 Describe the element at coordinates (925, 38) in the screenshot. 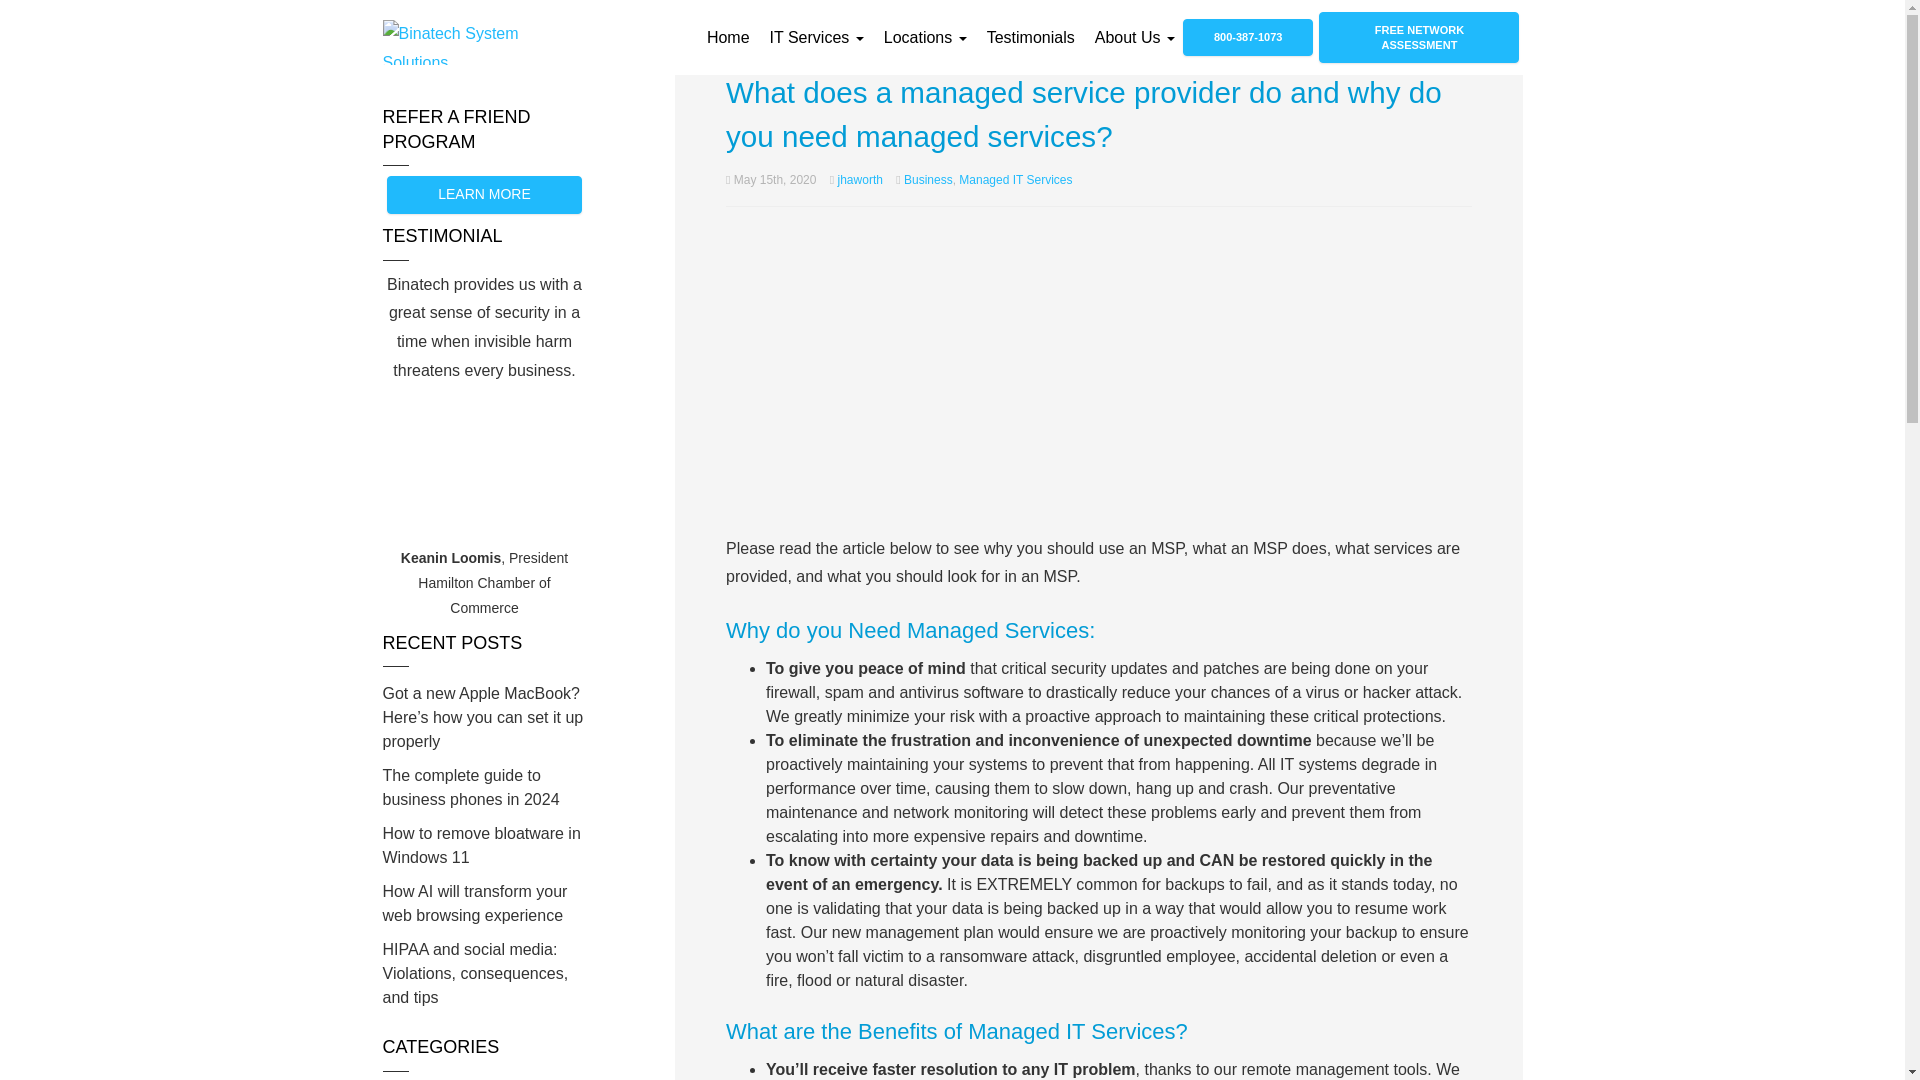

I see `Locations` at that location.